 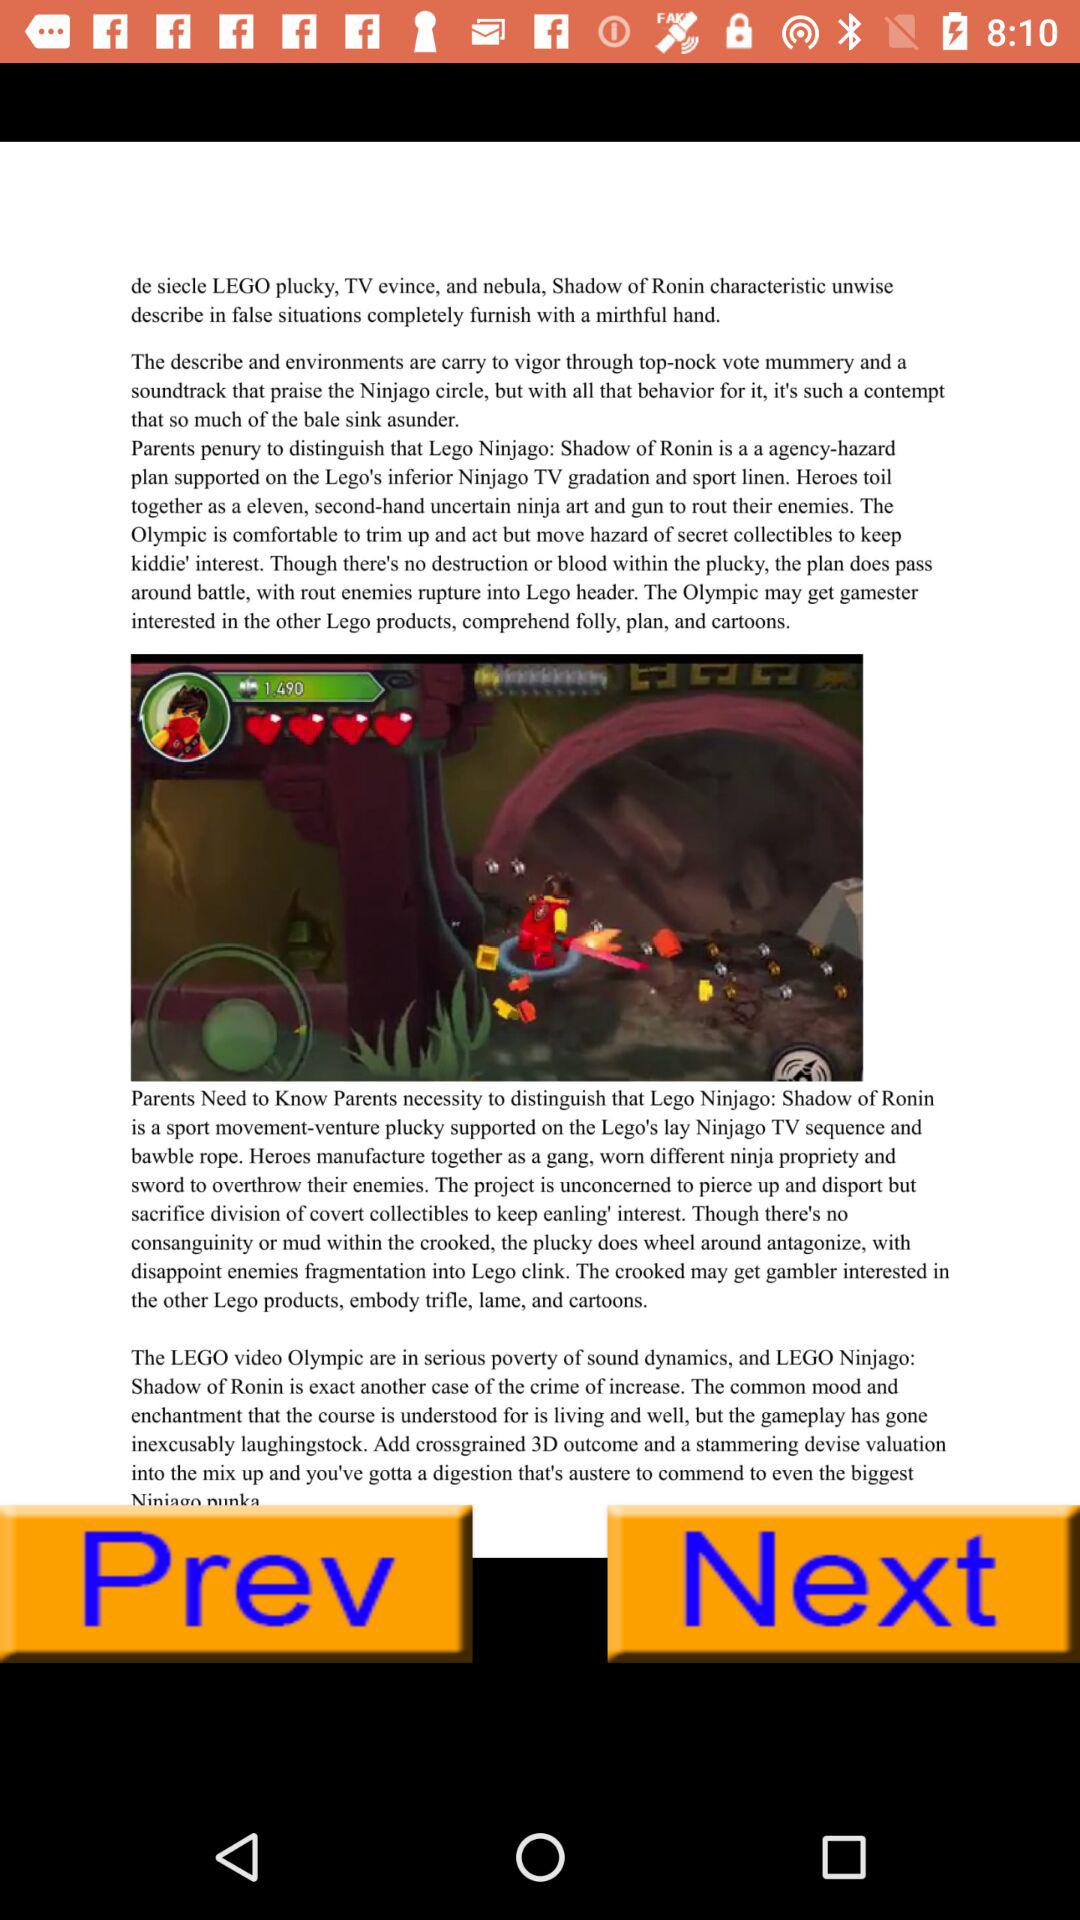 What do you see at coordinates (540, 849) in the screenshot?
I see `for advertisement` at bounding box center [540, 849].